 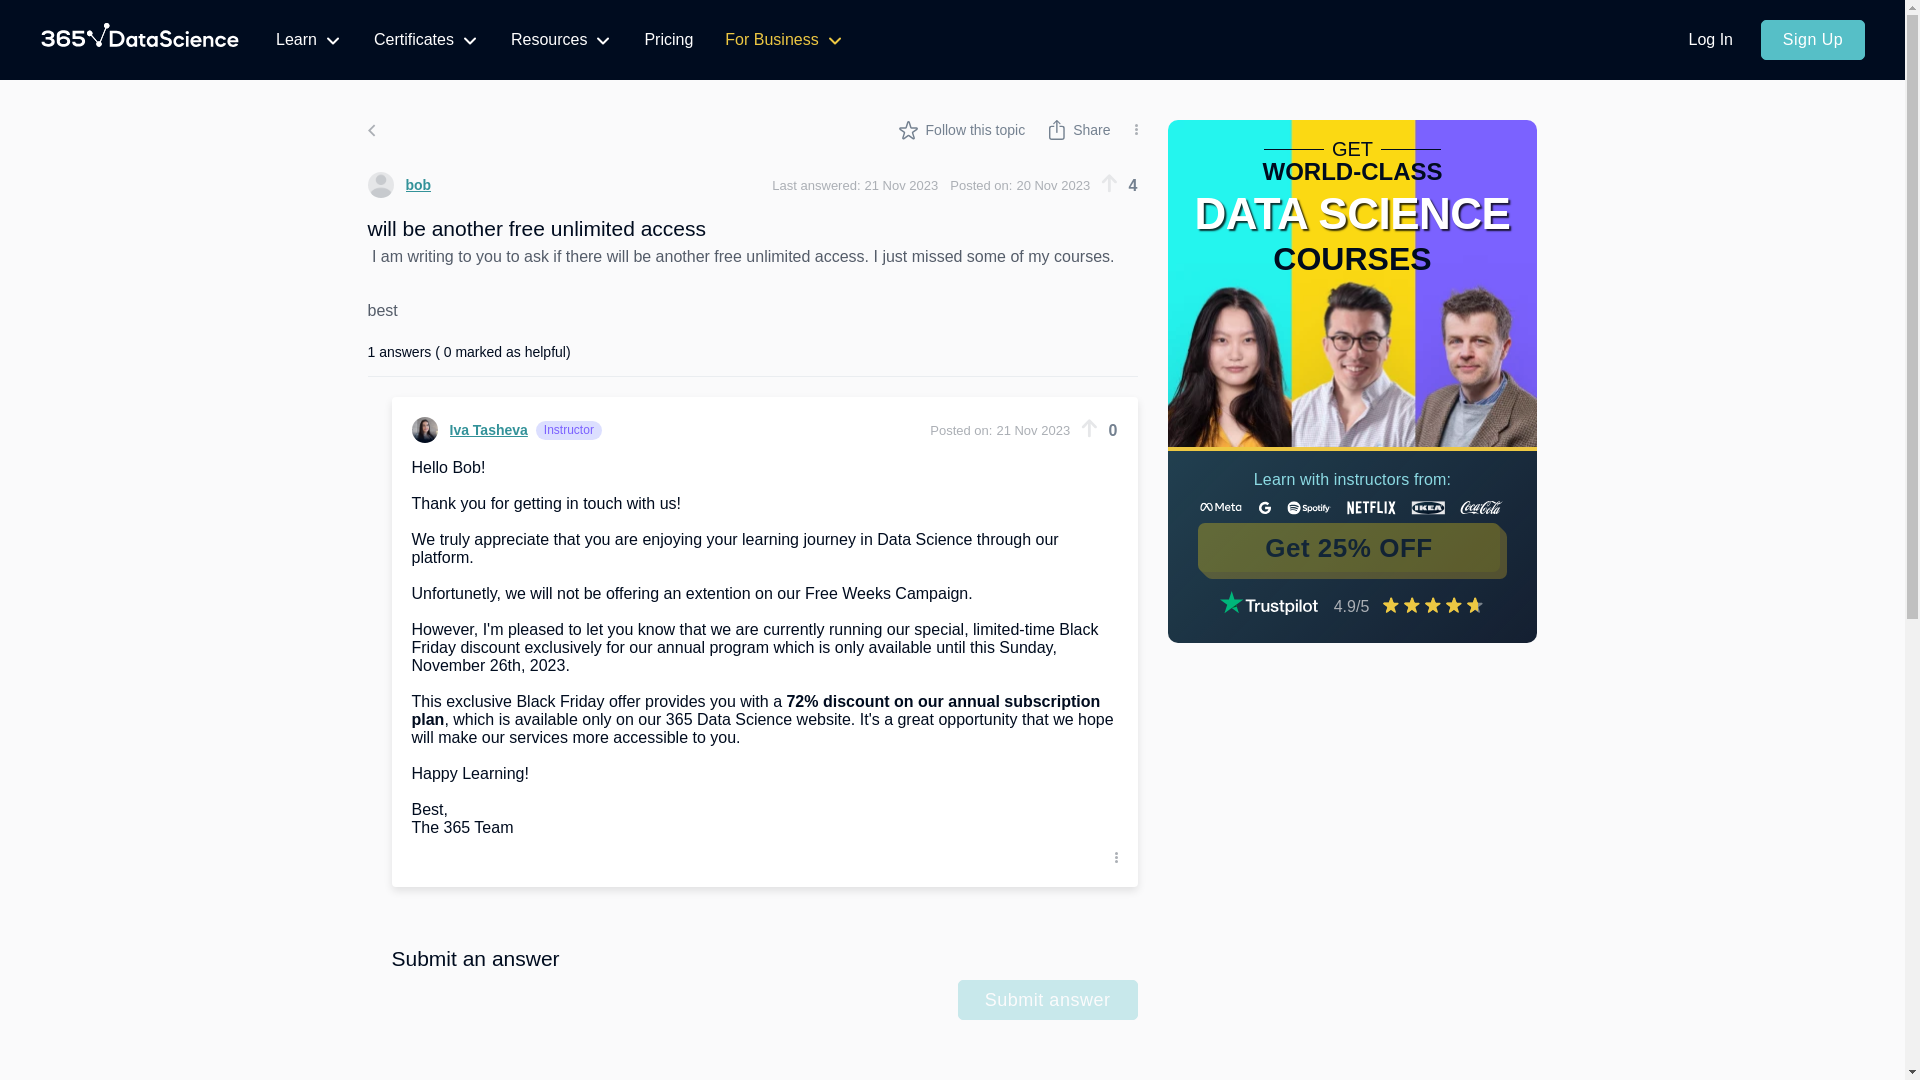 I want to click on Log In, so click(x=1710, y=40).